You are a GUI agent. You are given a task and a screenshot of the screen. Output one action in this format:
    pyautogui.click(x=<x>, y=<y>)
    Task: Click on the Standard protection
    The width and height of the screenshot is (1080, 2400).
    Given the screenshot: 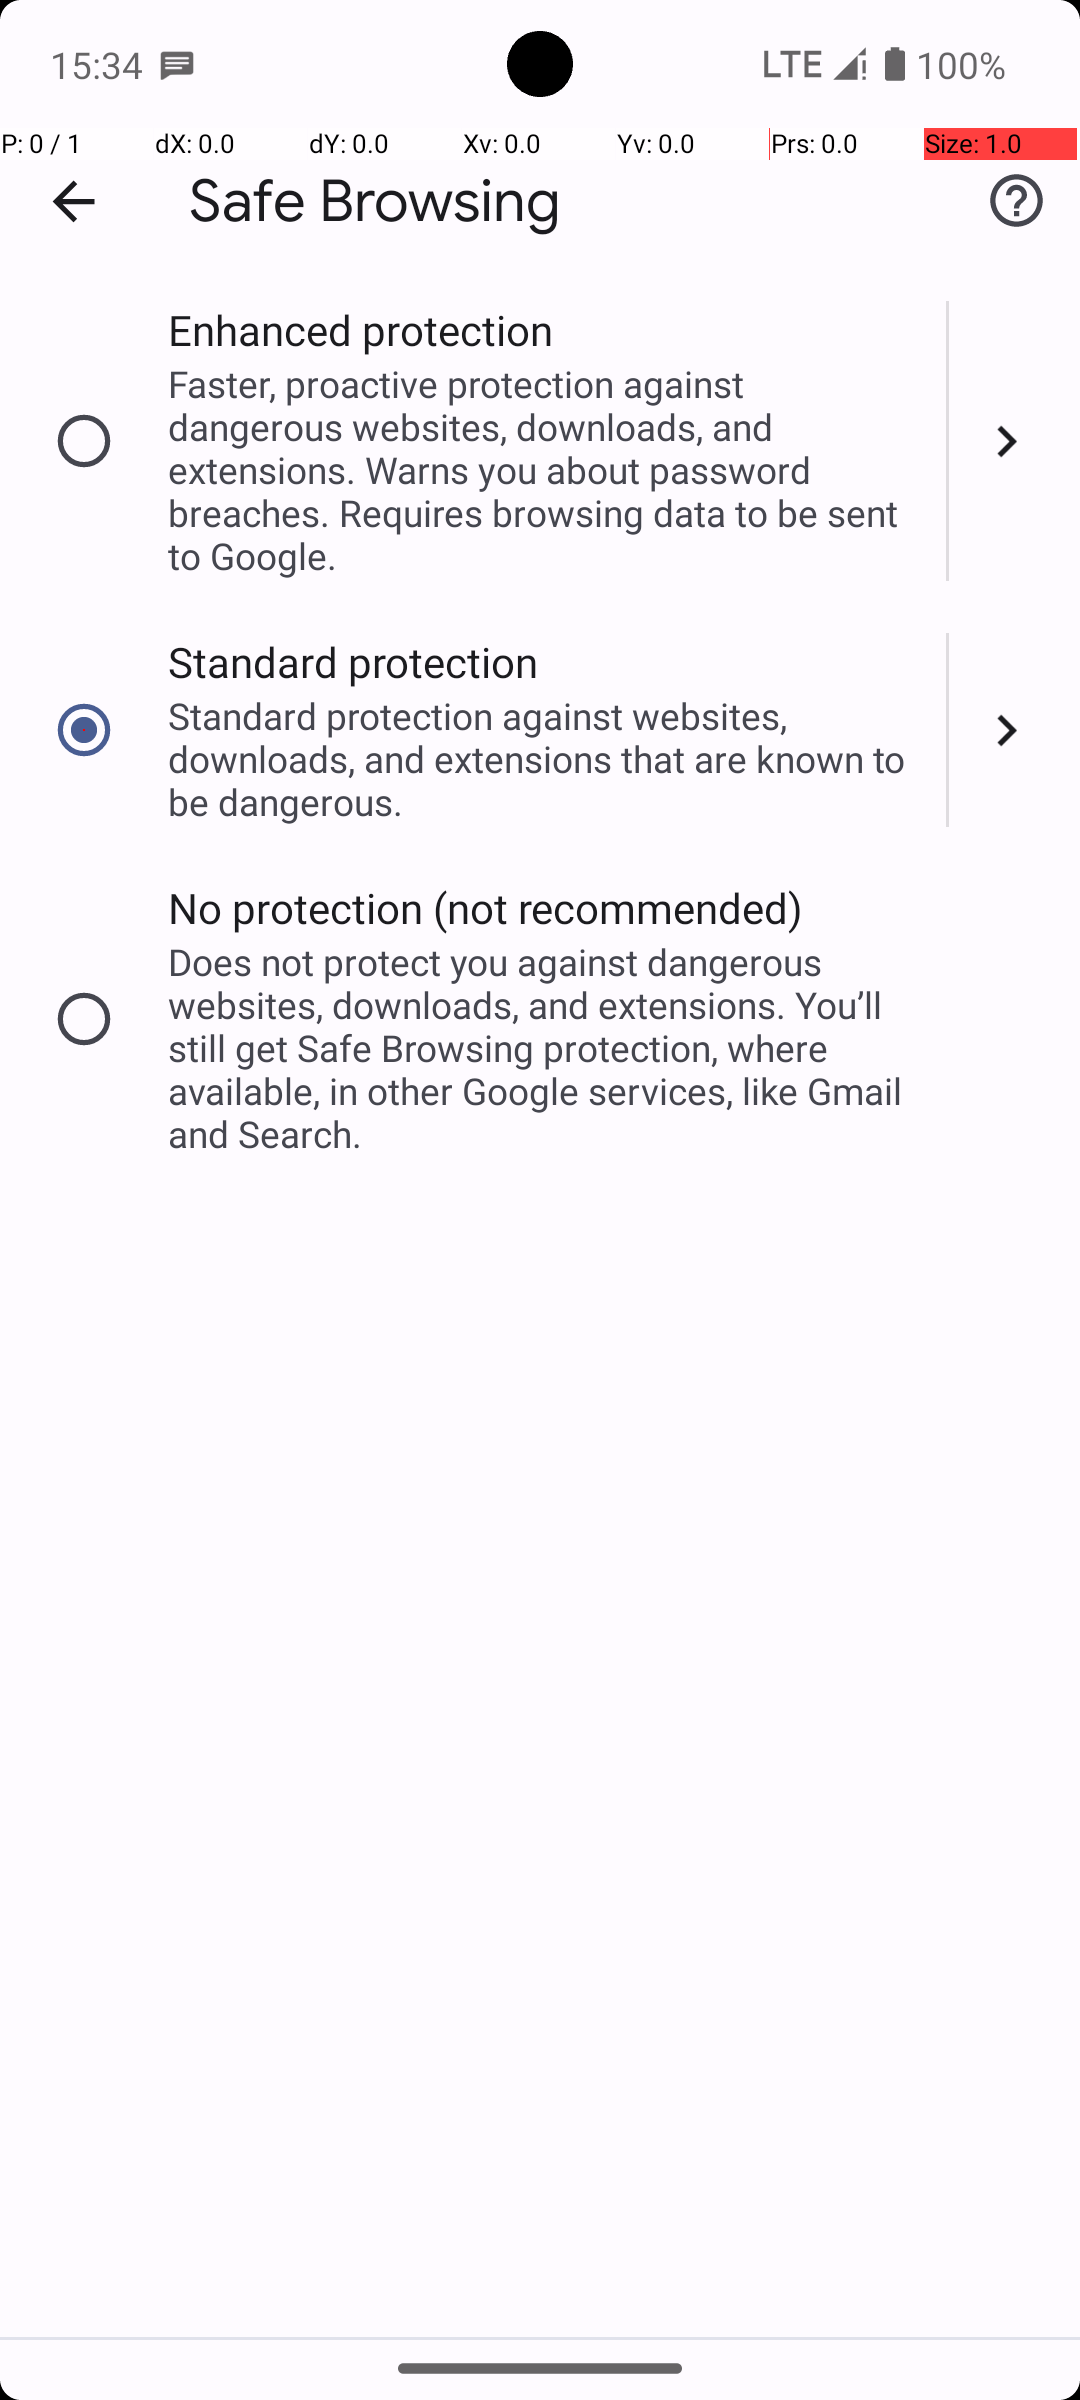 What is the action you would take?
    pyautogui.click(x=354, y=662)
    